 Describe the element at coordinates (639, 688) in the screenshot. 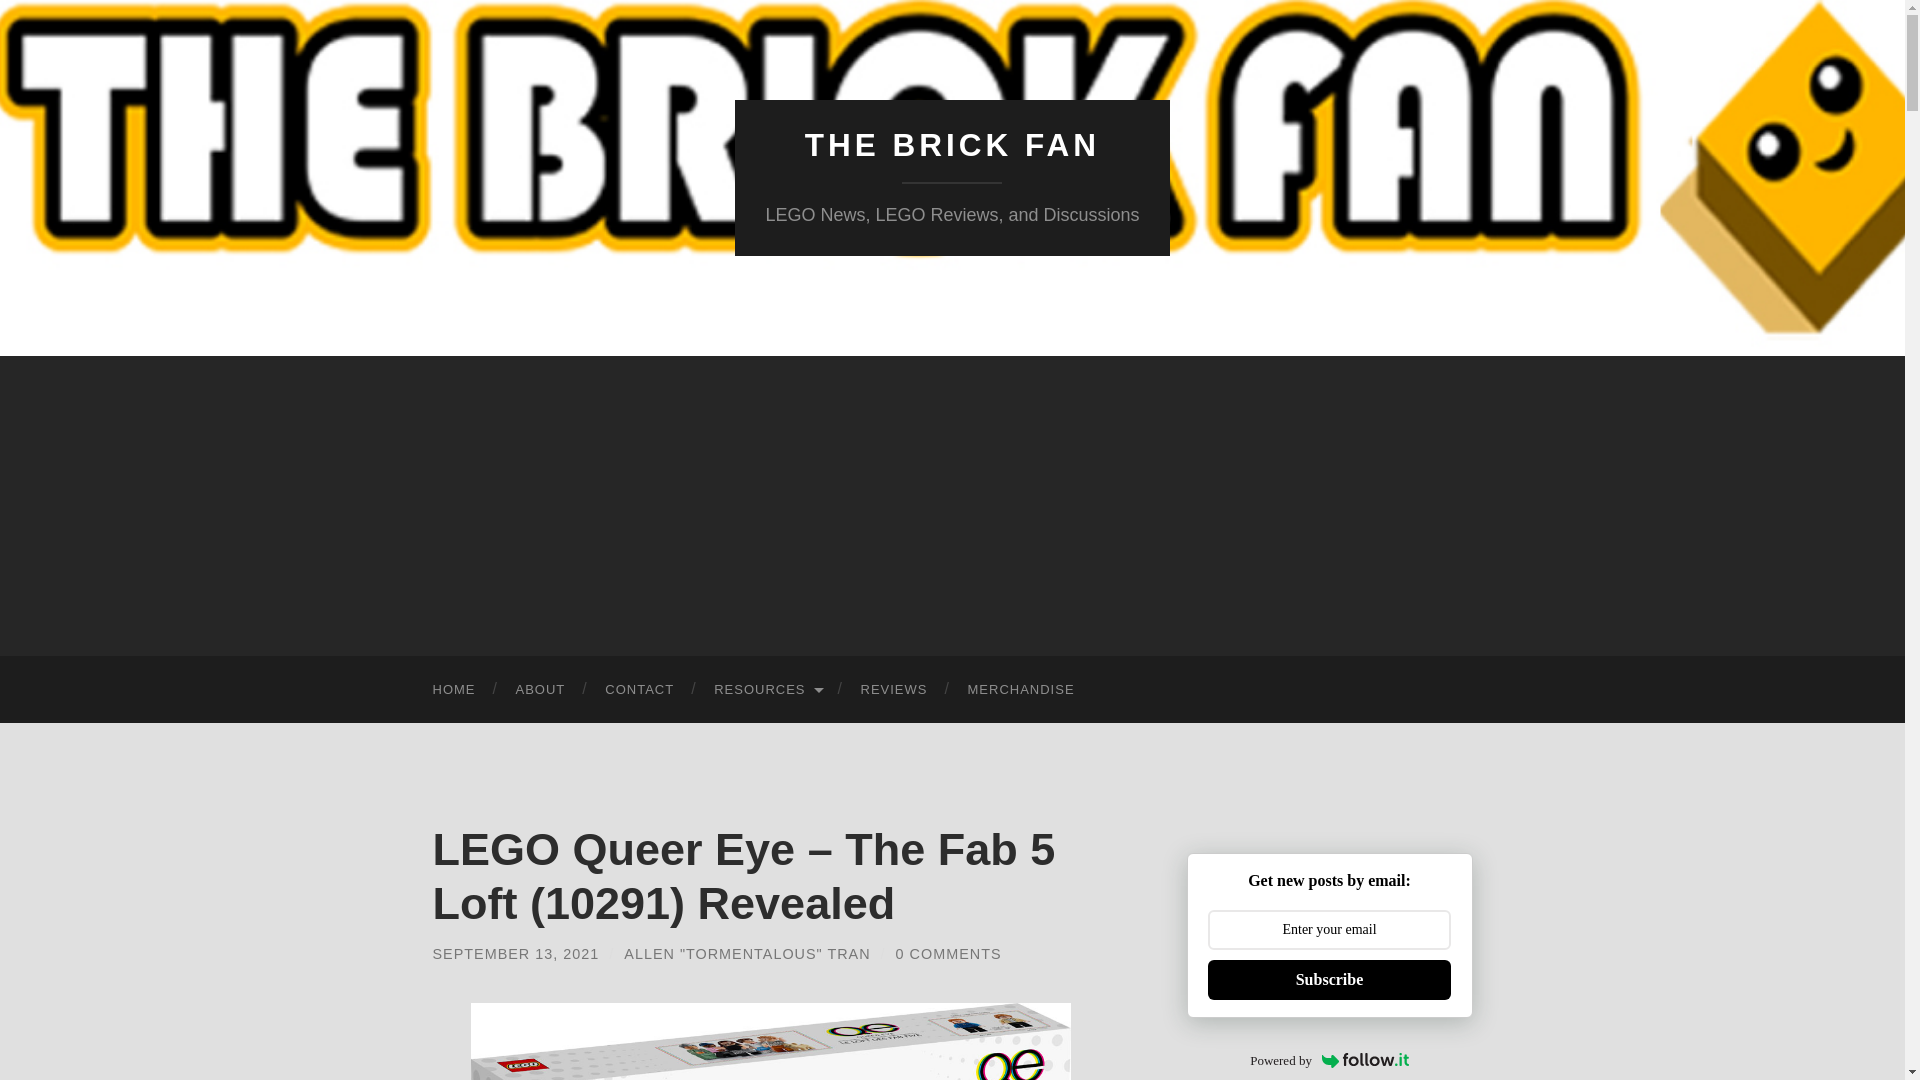

I see `CONTACT` at that location.